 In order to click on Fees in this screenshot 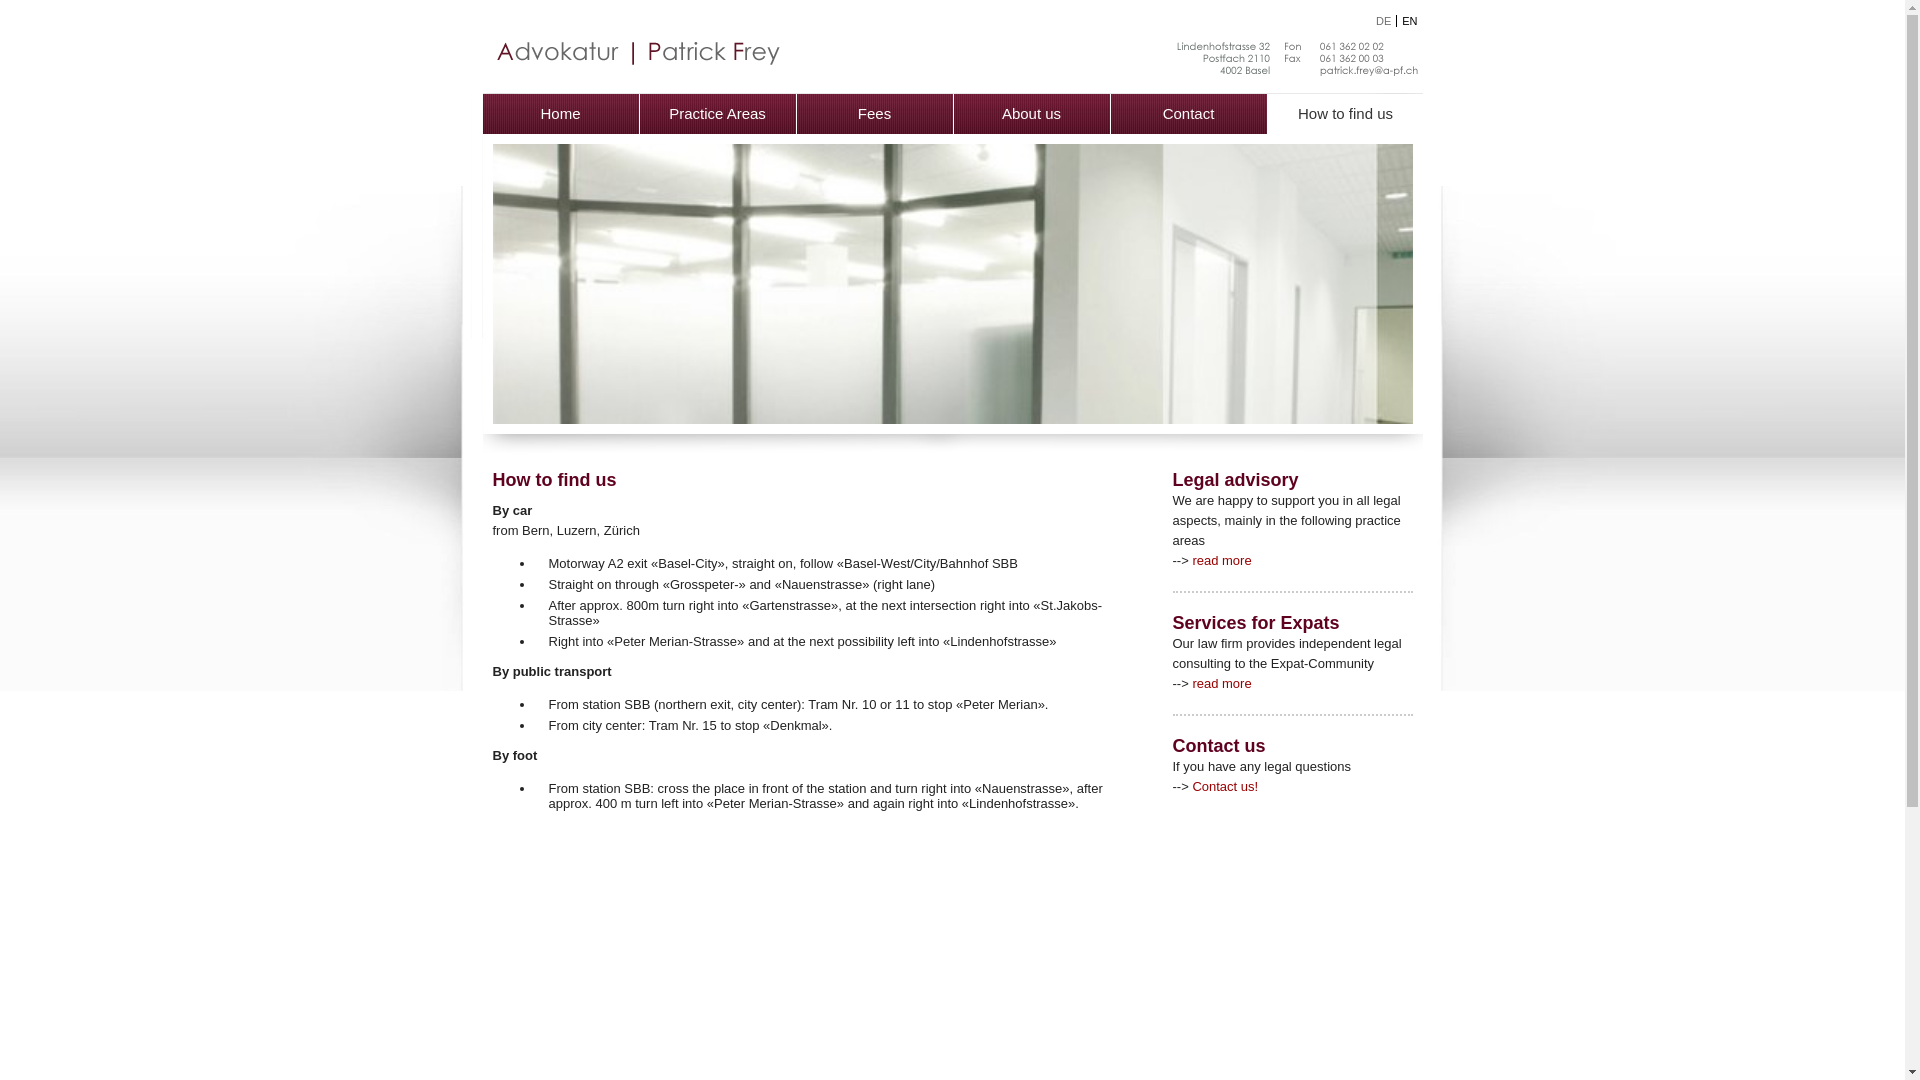, I will do `click(874, 114)`.